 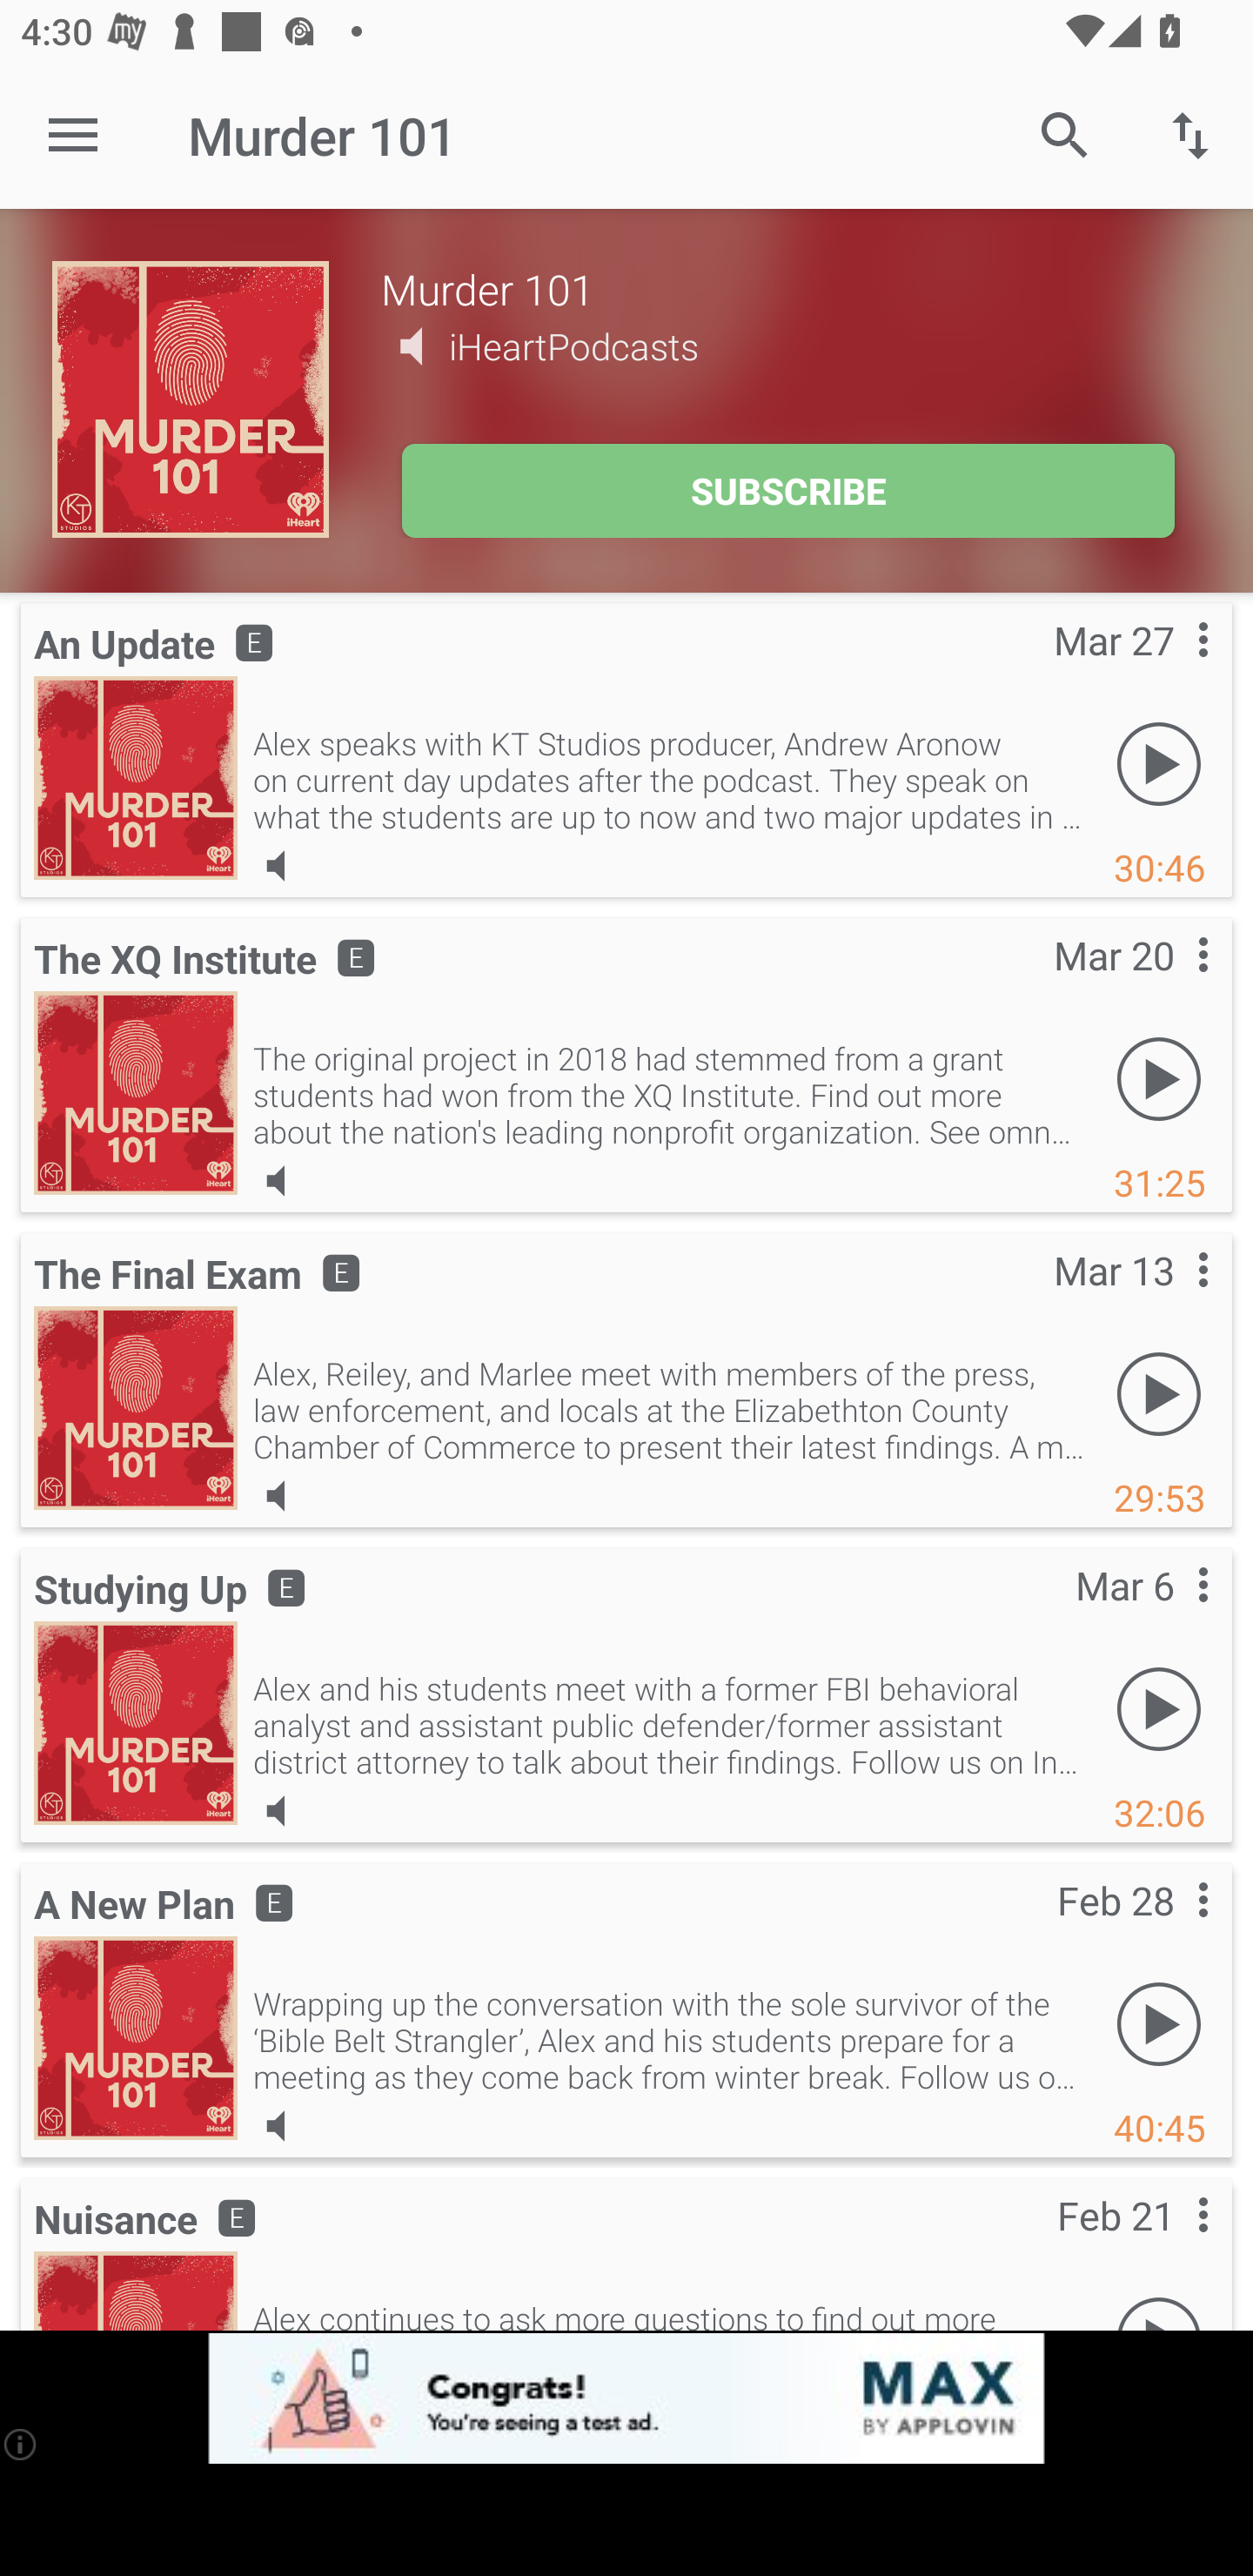 I want to click on (i), so click(x=19, y=2443).